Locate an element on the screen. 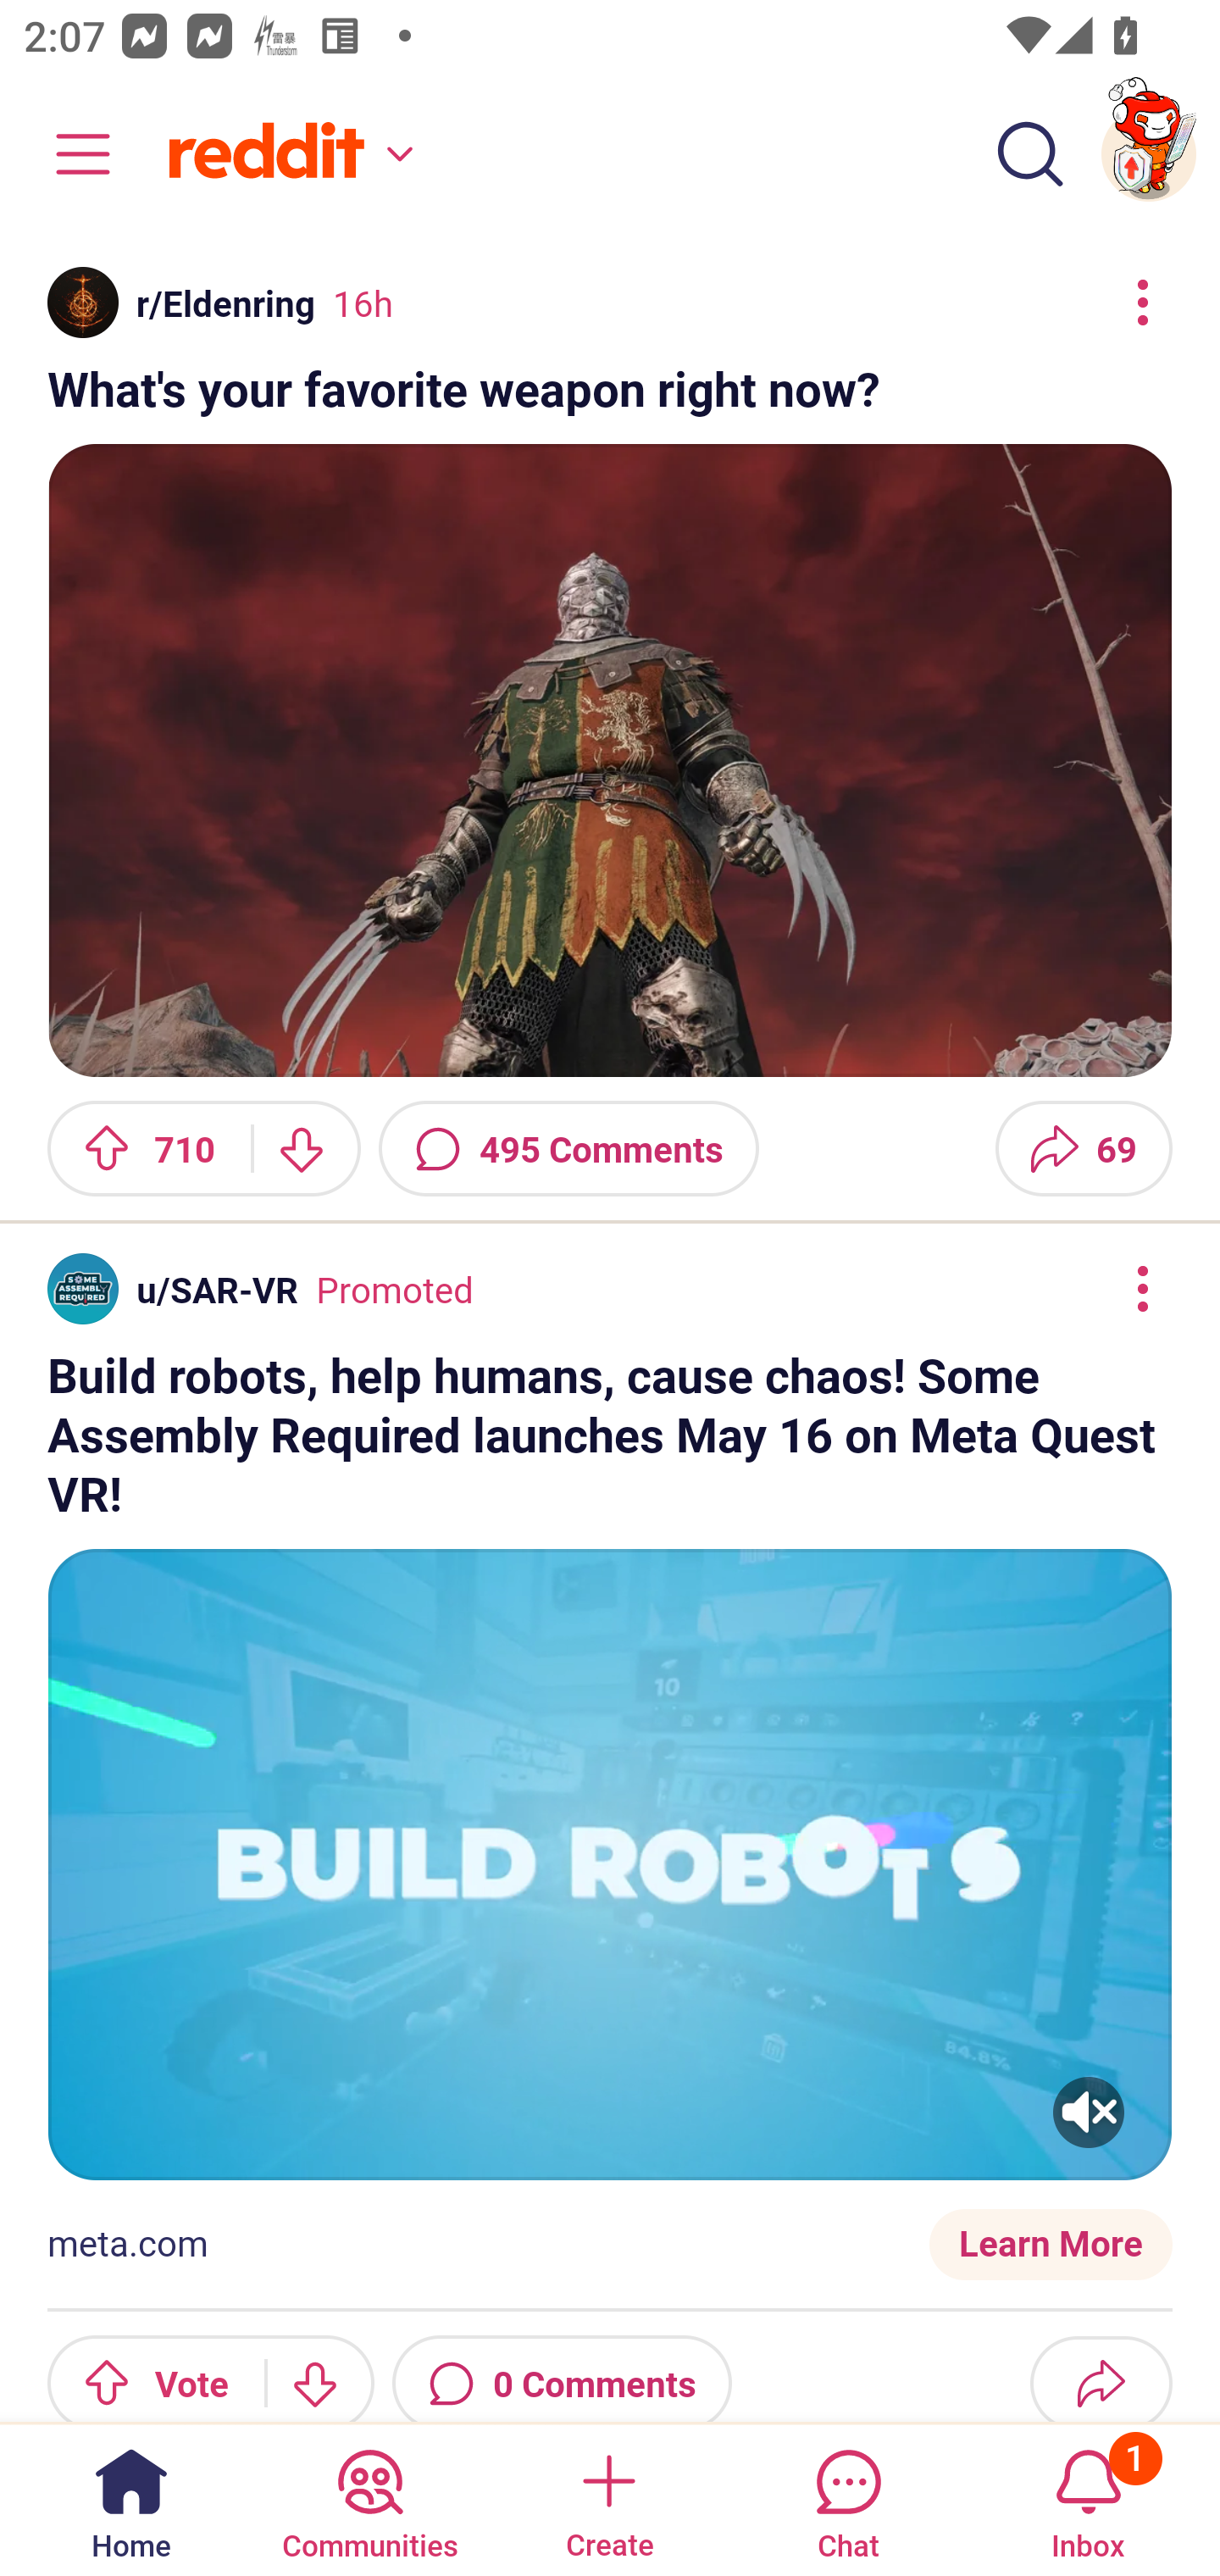 The width and height of the screenshot is (1220, 2576). Community menu is located at coordinates (68, 154).